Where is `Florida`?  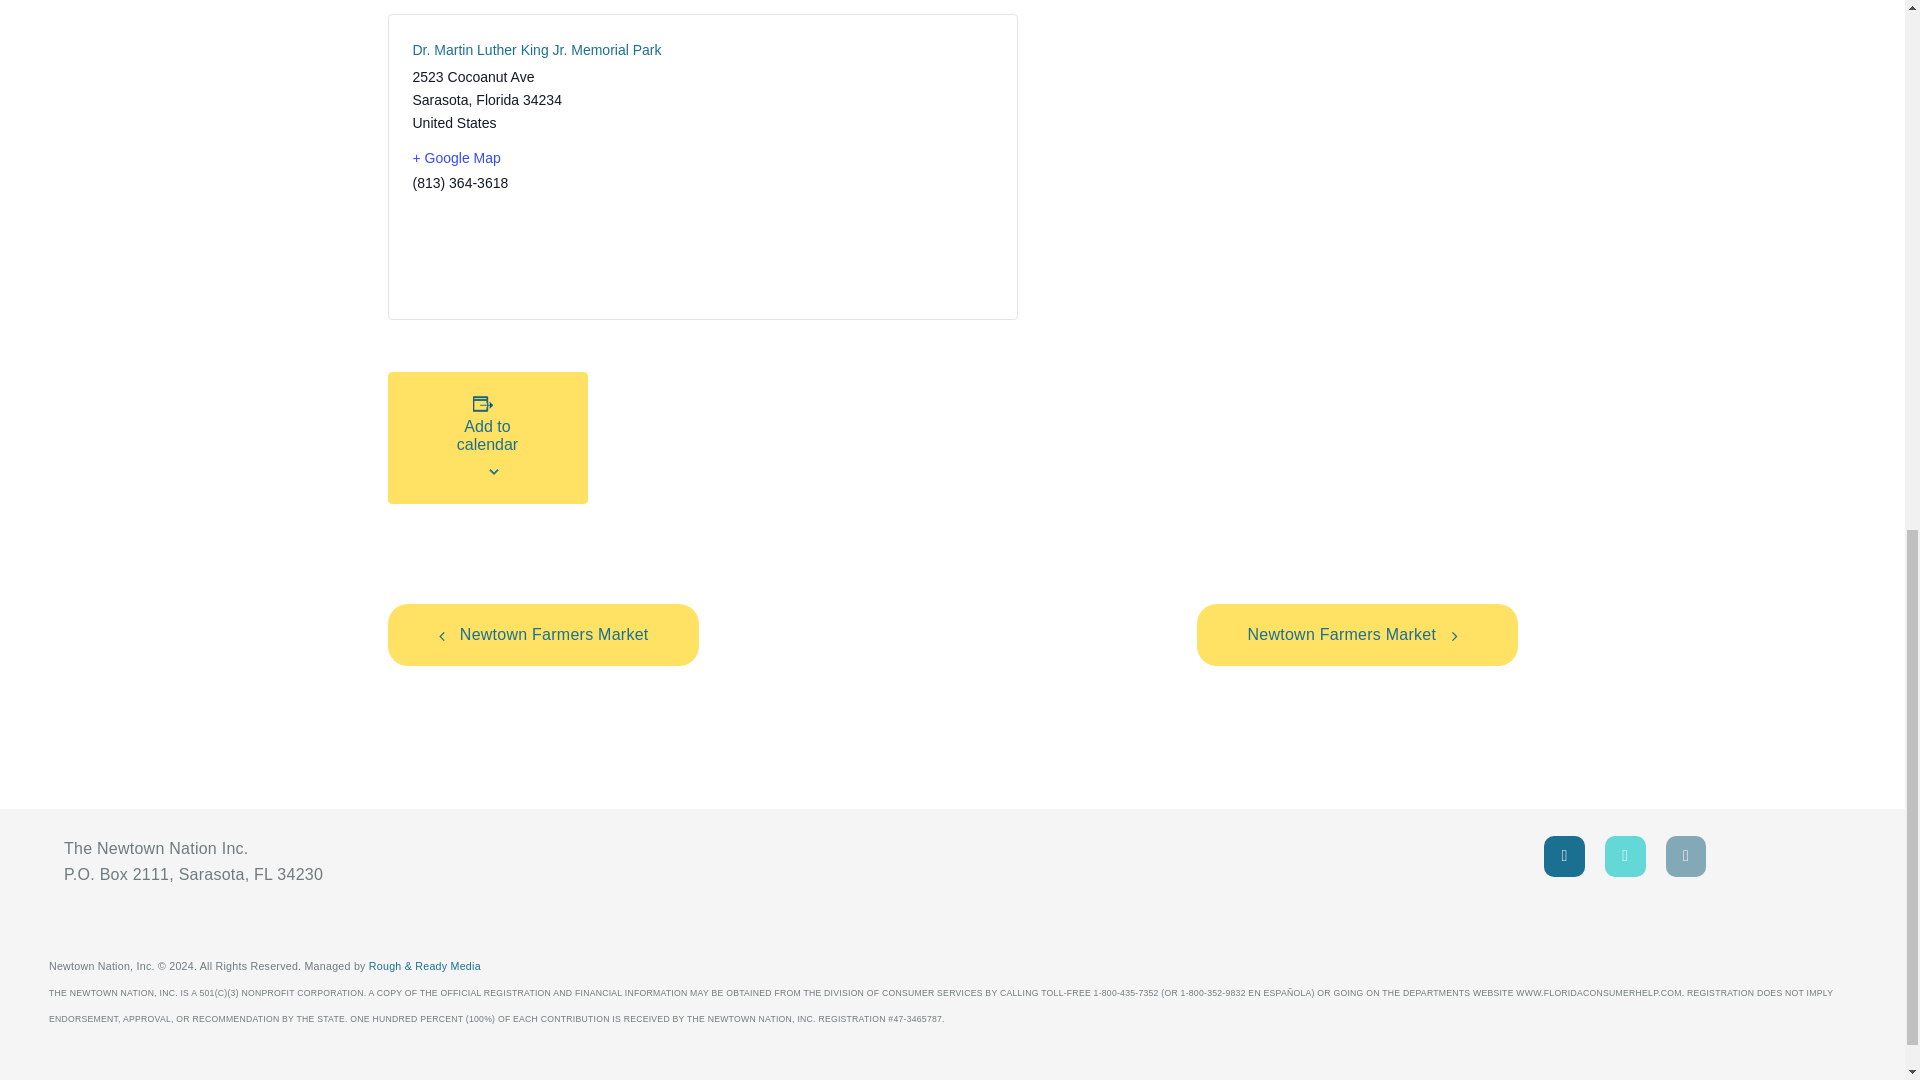 Florida is located at coordinates (497, 100).